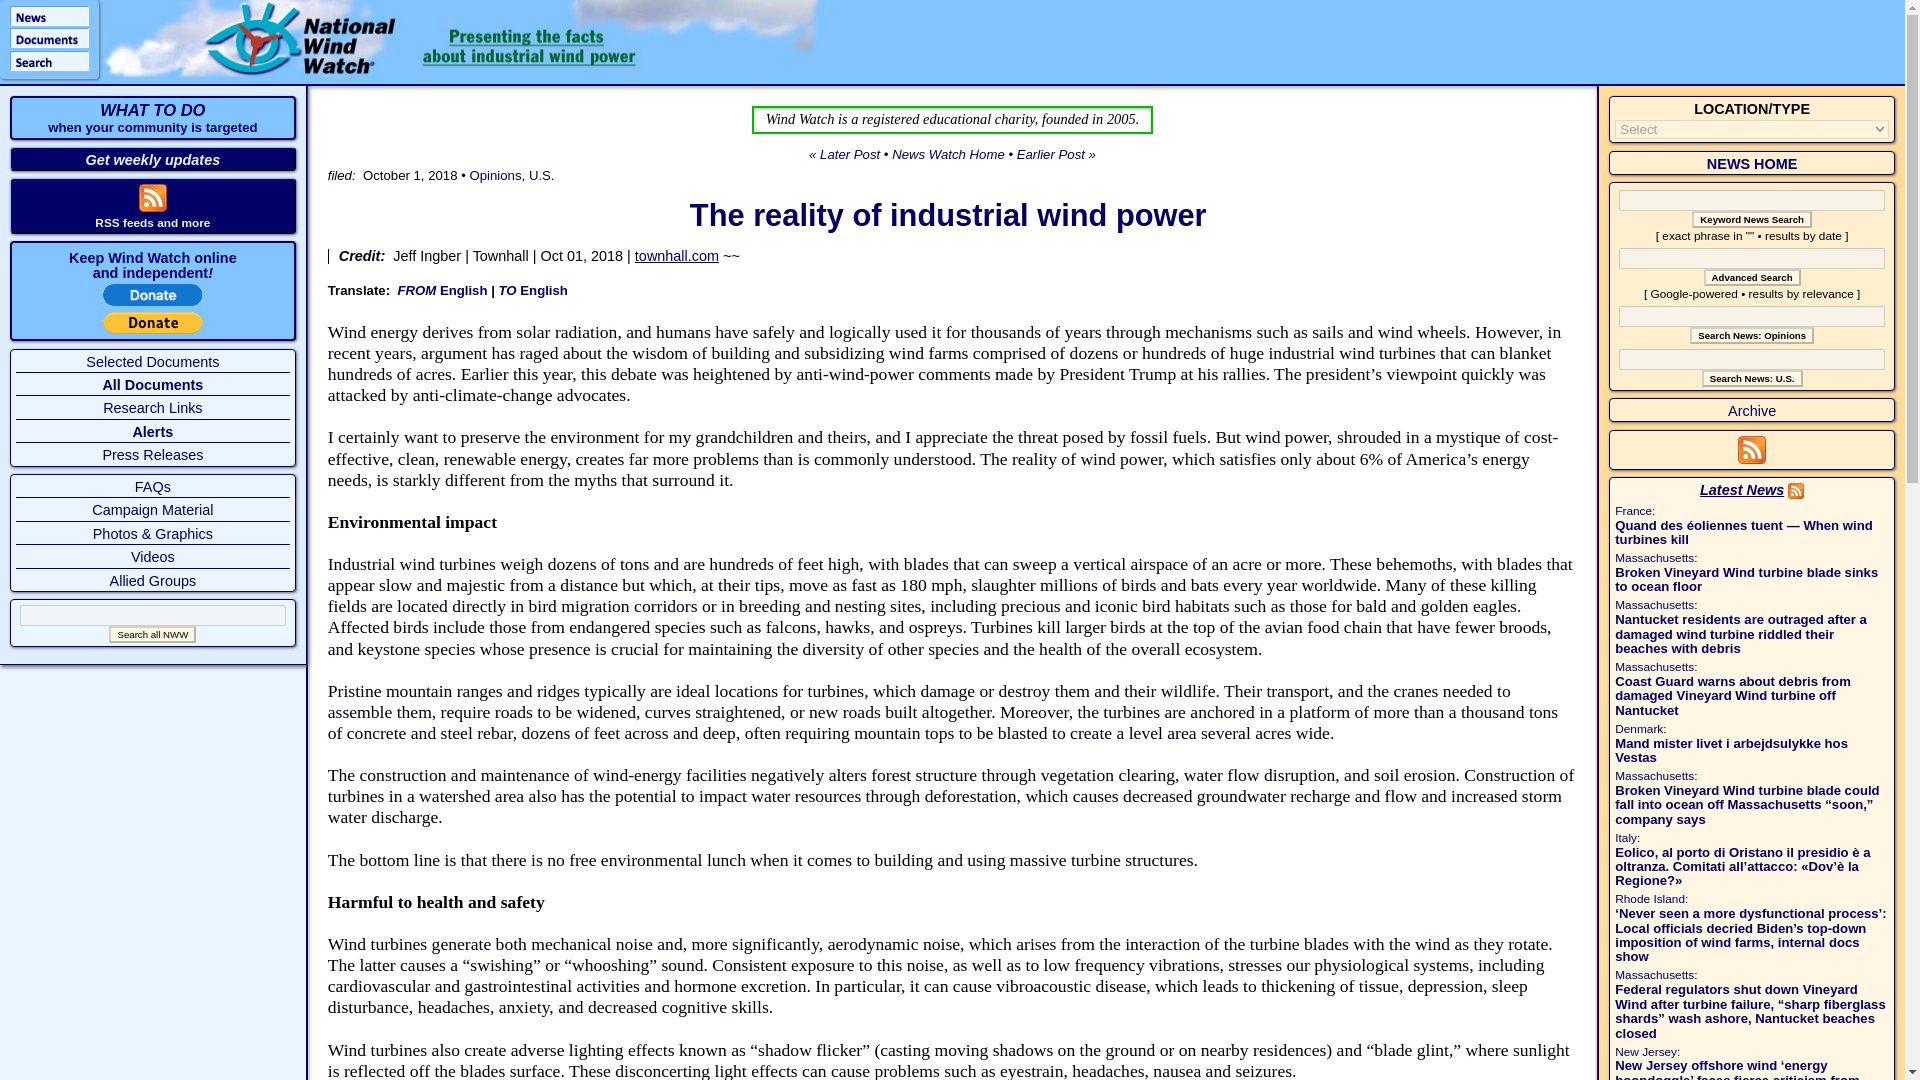 Image resolution: width=1920 pixels, height=1080 pixels. What do you see at coordinates (1752, 458) in the screenshot?
I see `Wind Watch News Feeds` at bounding box center [1752, 458].